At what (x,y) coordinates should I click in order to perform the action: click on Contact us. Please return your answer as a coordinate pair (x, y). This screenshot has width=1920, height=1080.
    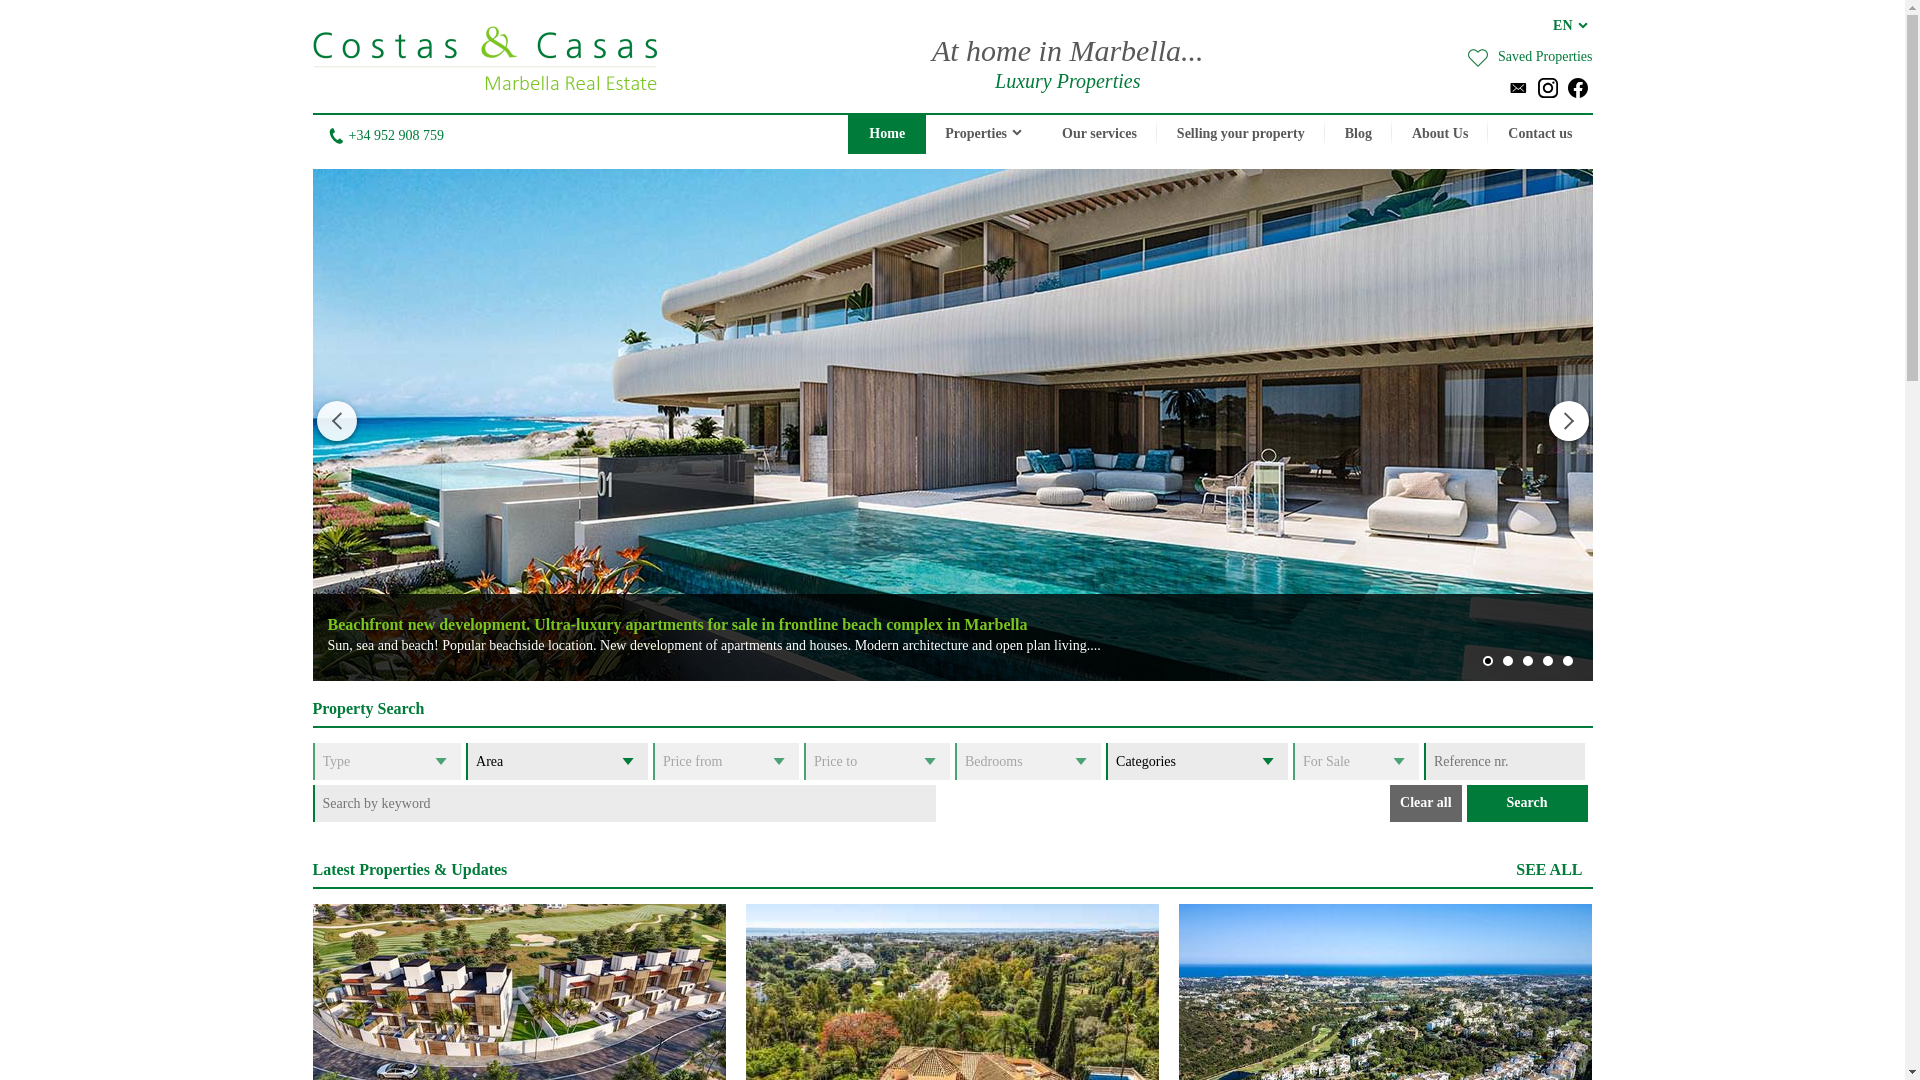
    Looking at the image, I should click on (1540, 134).